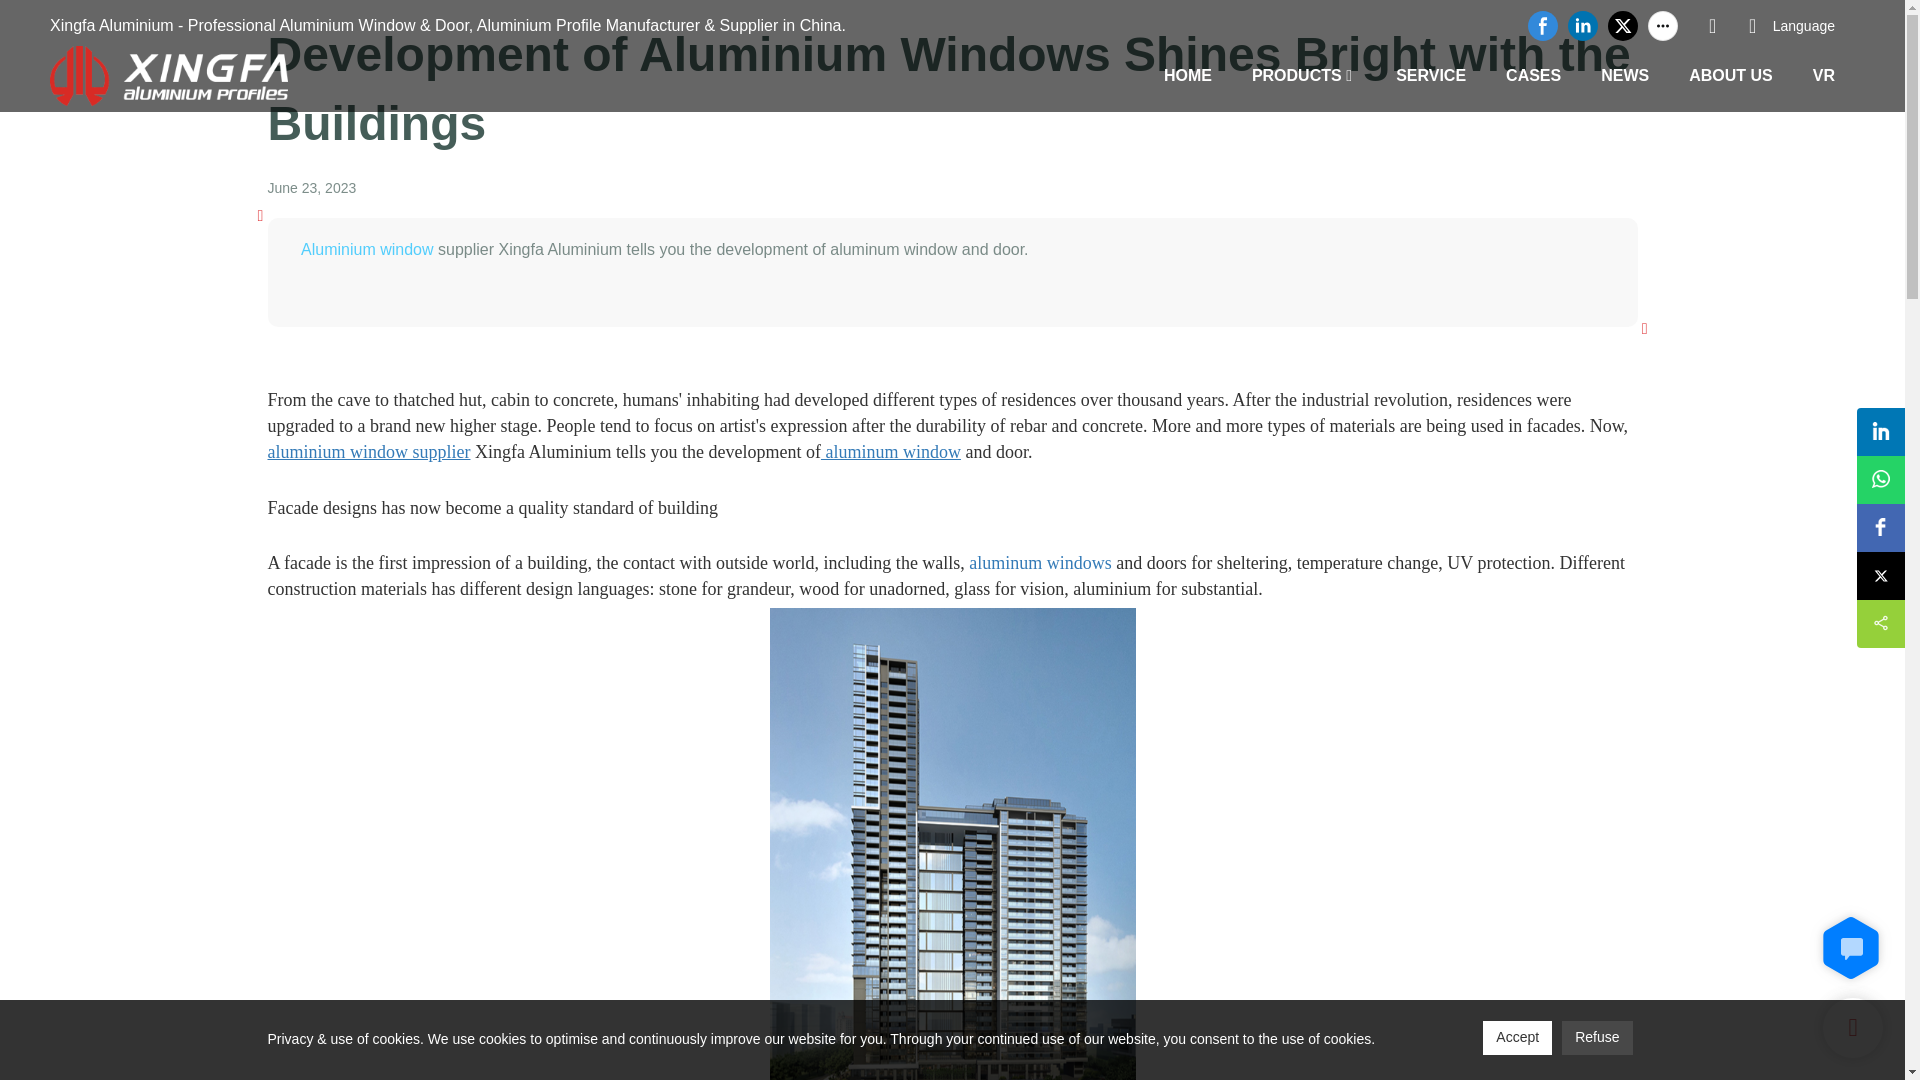  I want to click on HOME, so click(1187, 74).